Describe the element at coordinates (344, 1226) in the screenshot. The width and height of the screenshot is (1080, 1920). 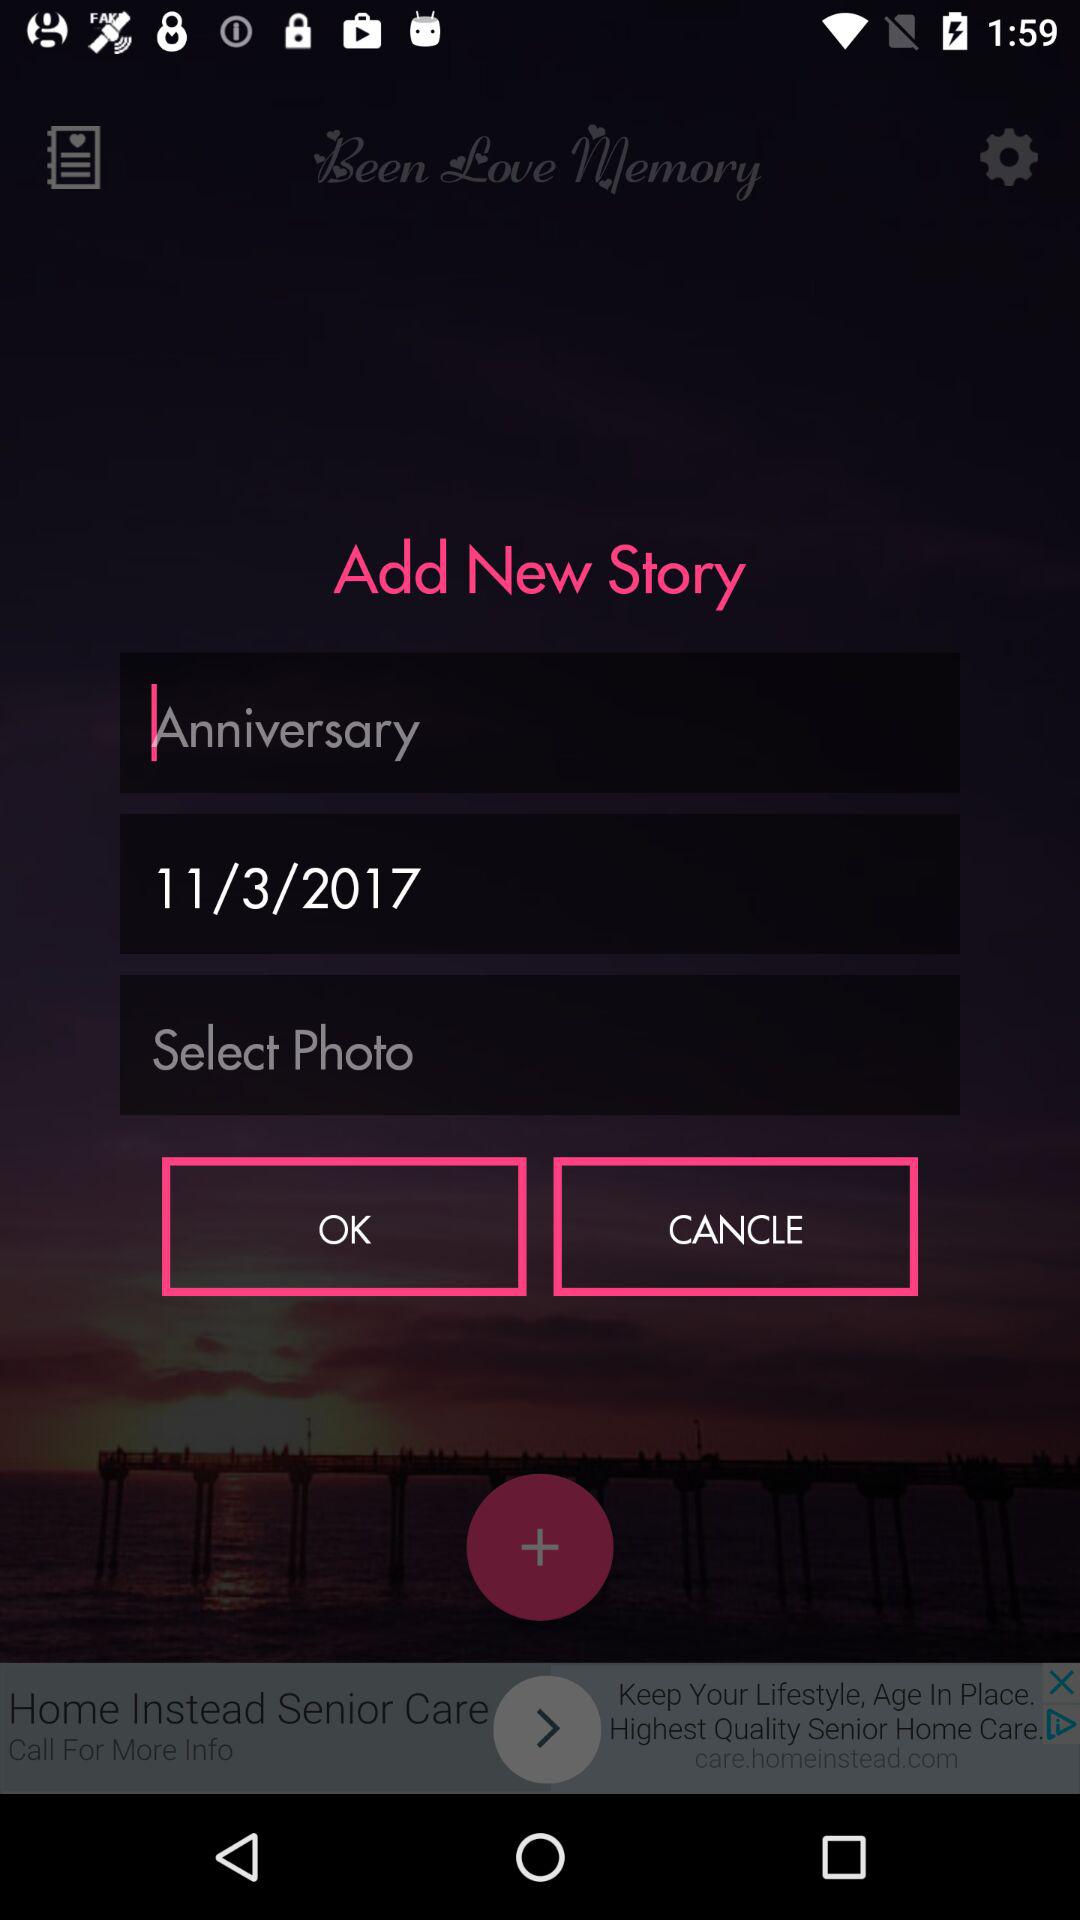
I see `jump until ok` at that location.